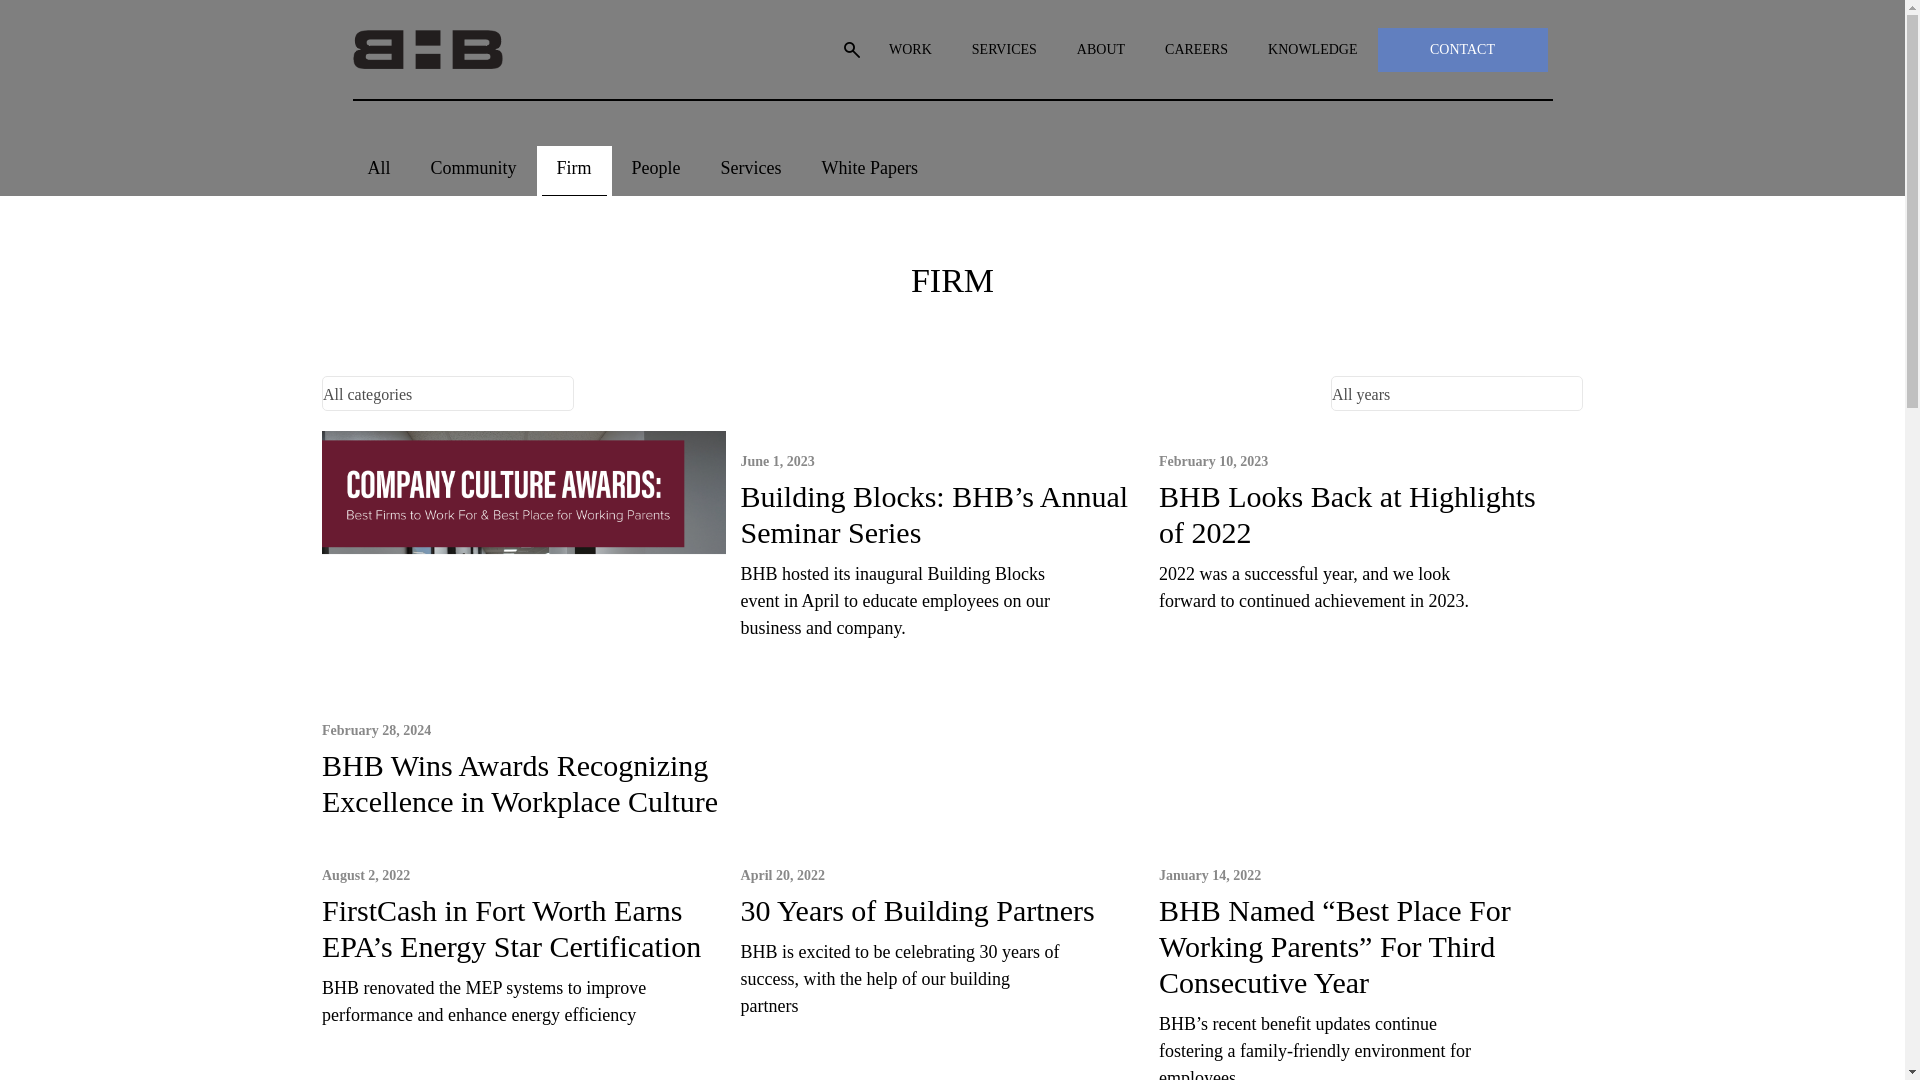 The height and width of the screenshot is (1080, 1920). I want to click on White Papers, so click(870, 170).